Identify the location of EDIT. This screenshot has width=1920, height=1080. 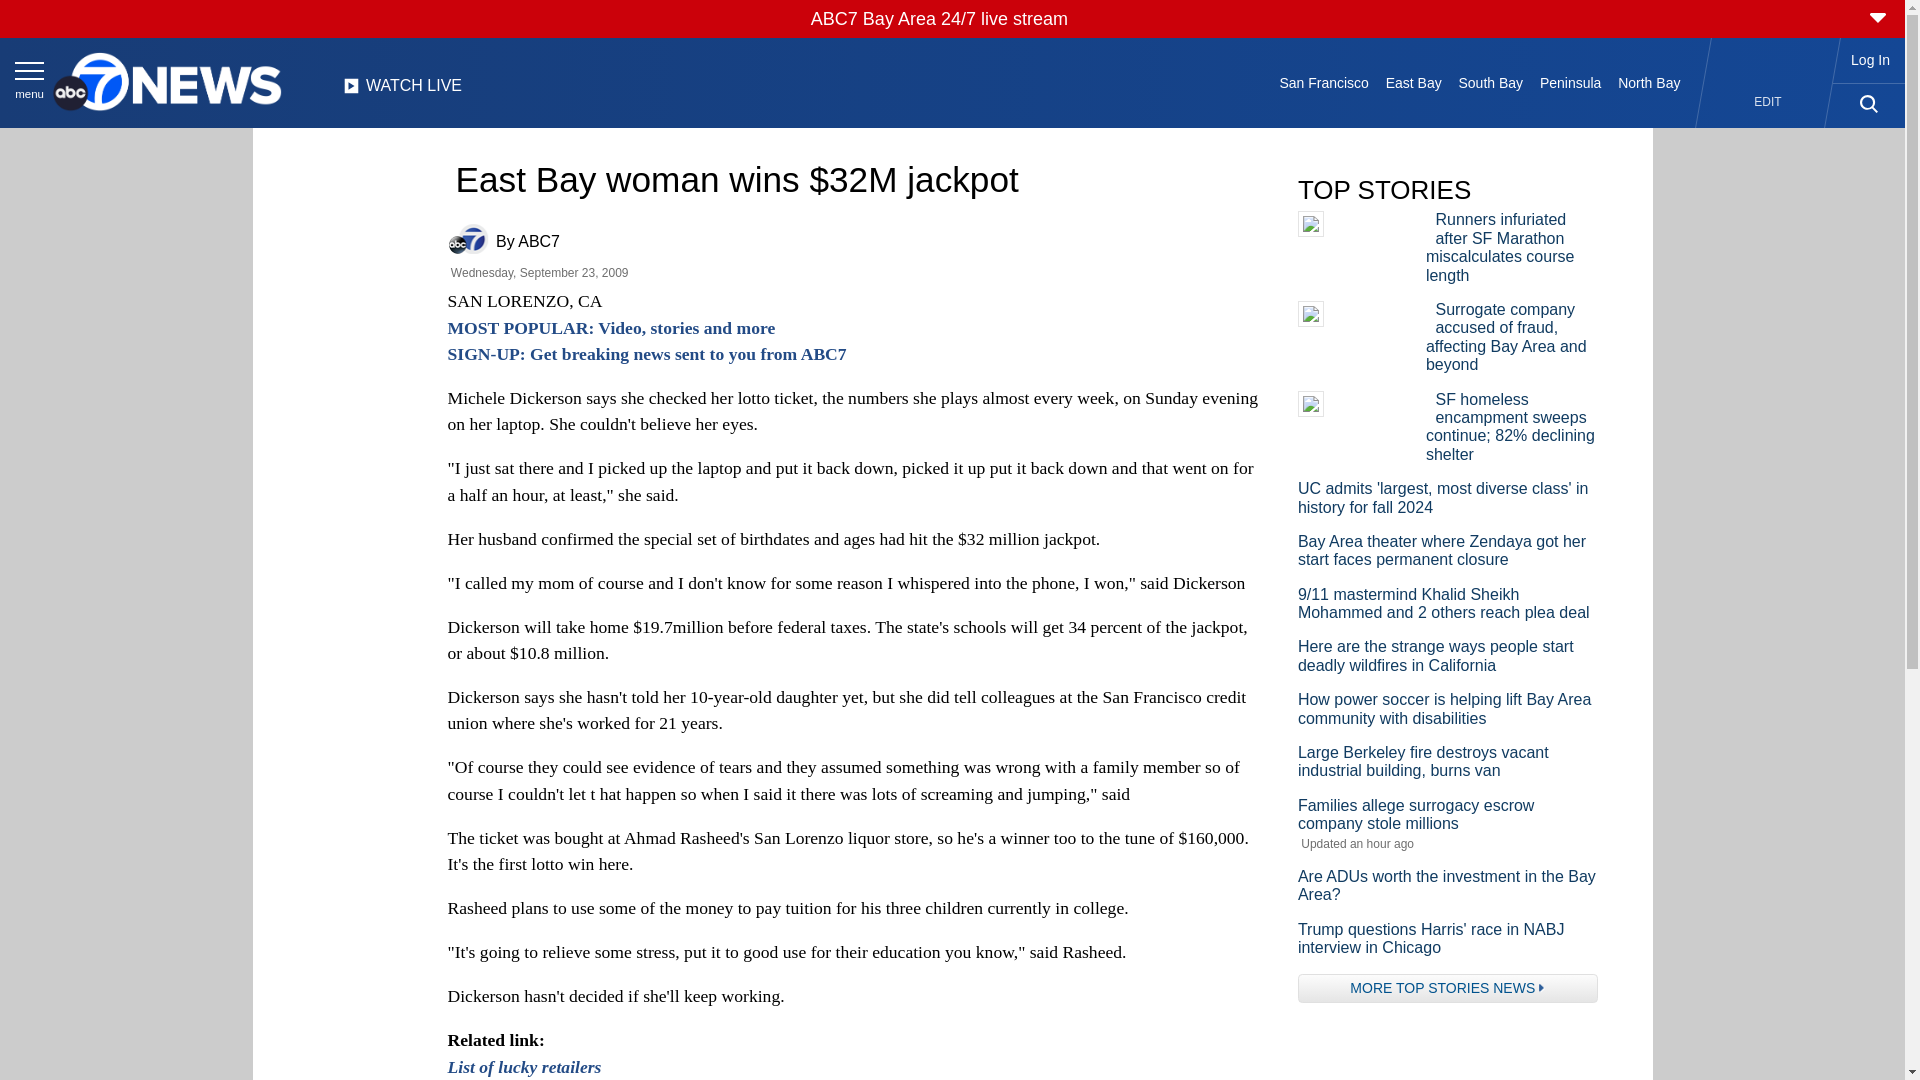
(1768, 102).